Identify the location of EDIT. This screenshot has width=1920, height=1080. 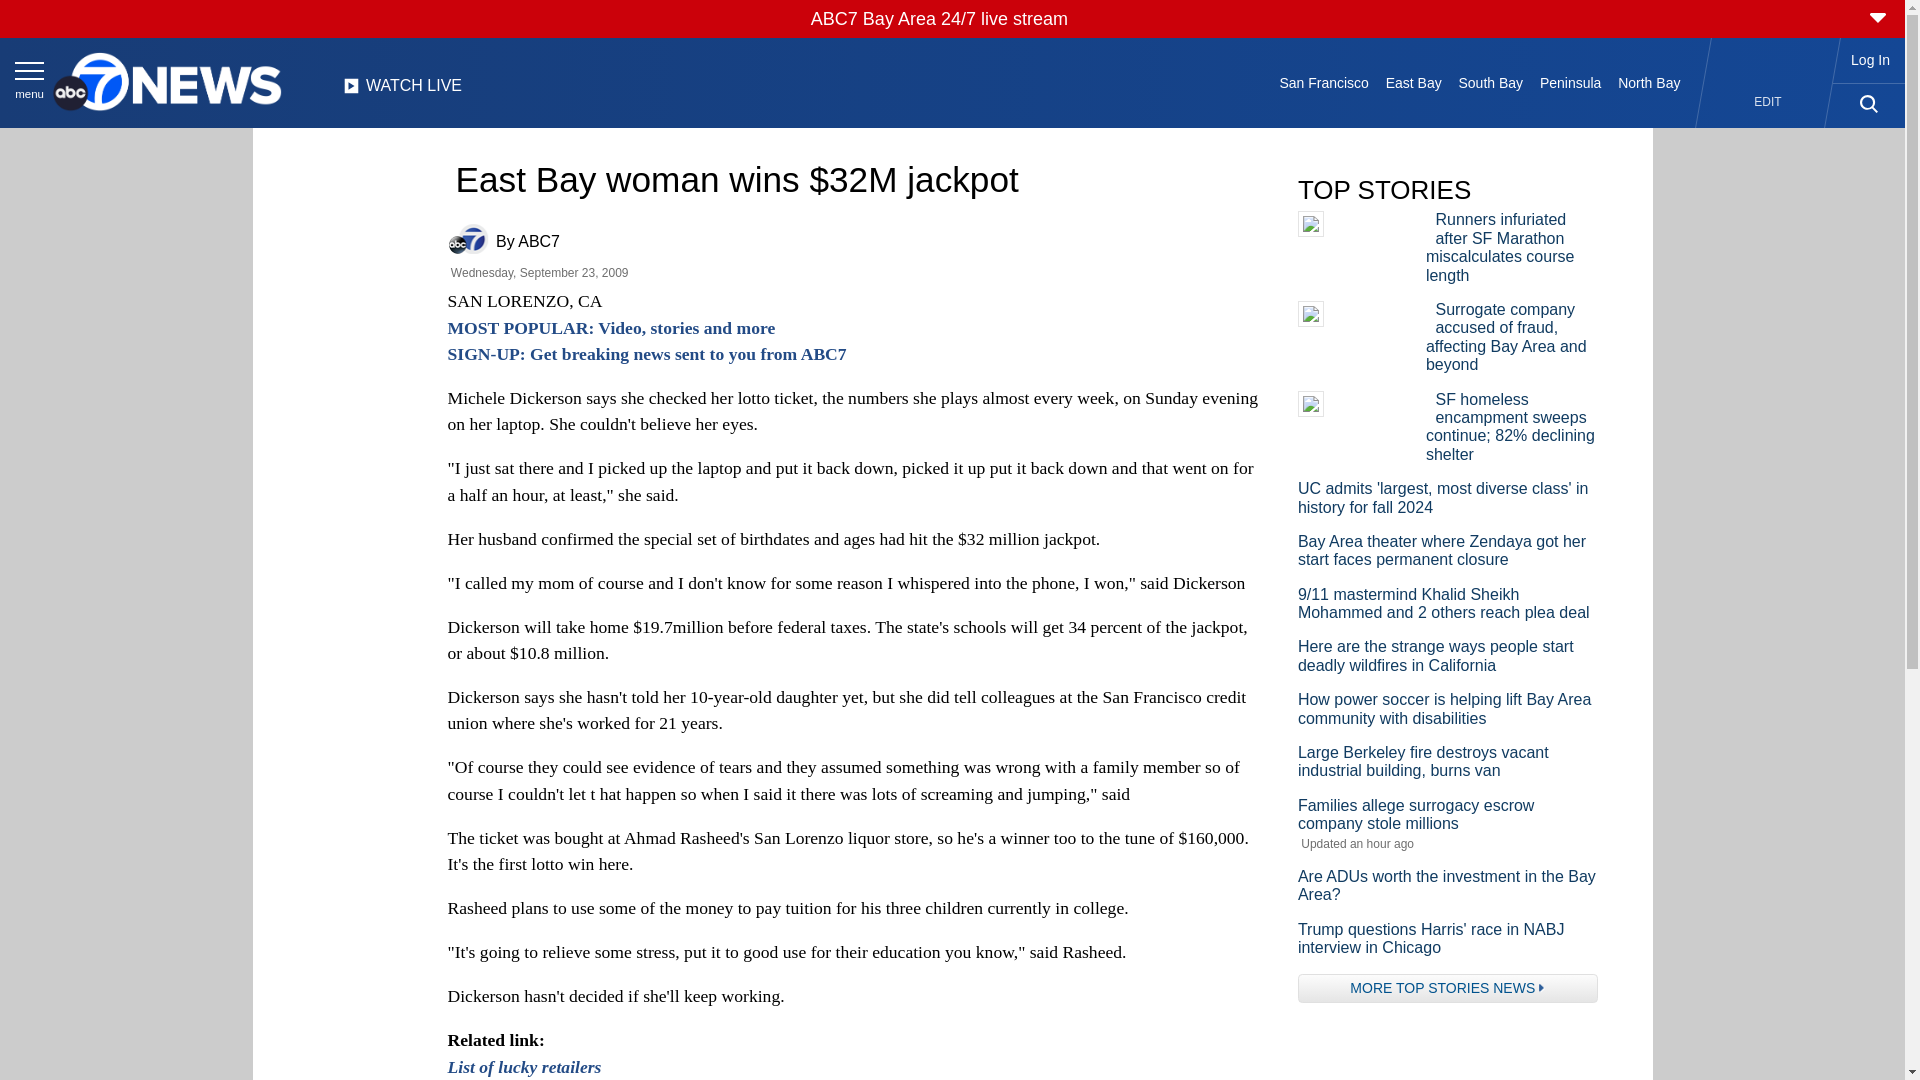
(1768, 102).